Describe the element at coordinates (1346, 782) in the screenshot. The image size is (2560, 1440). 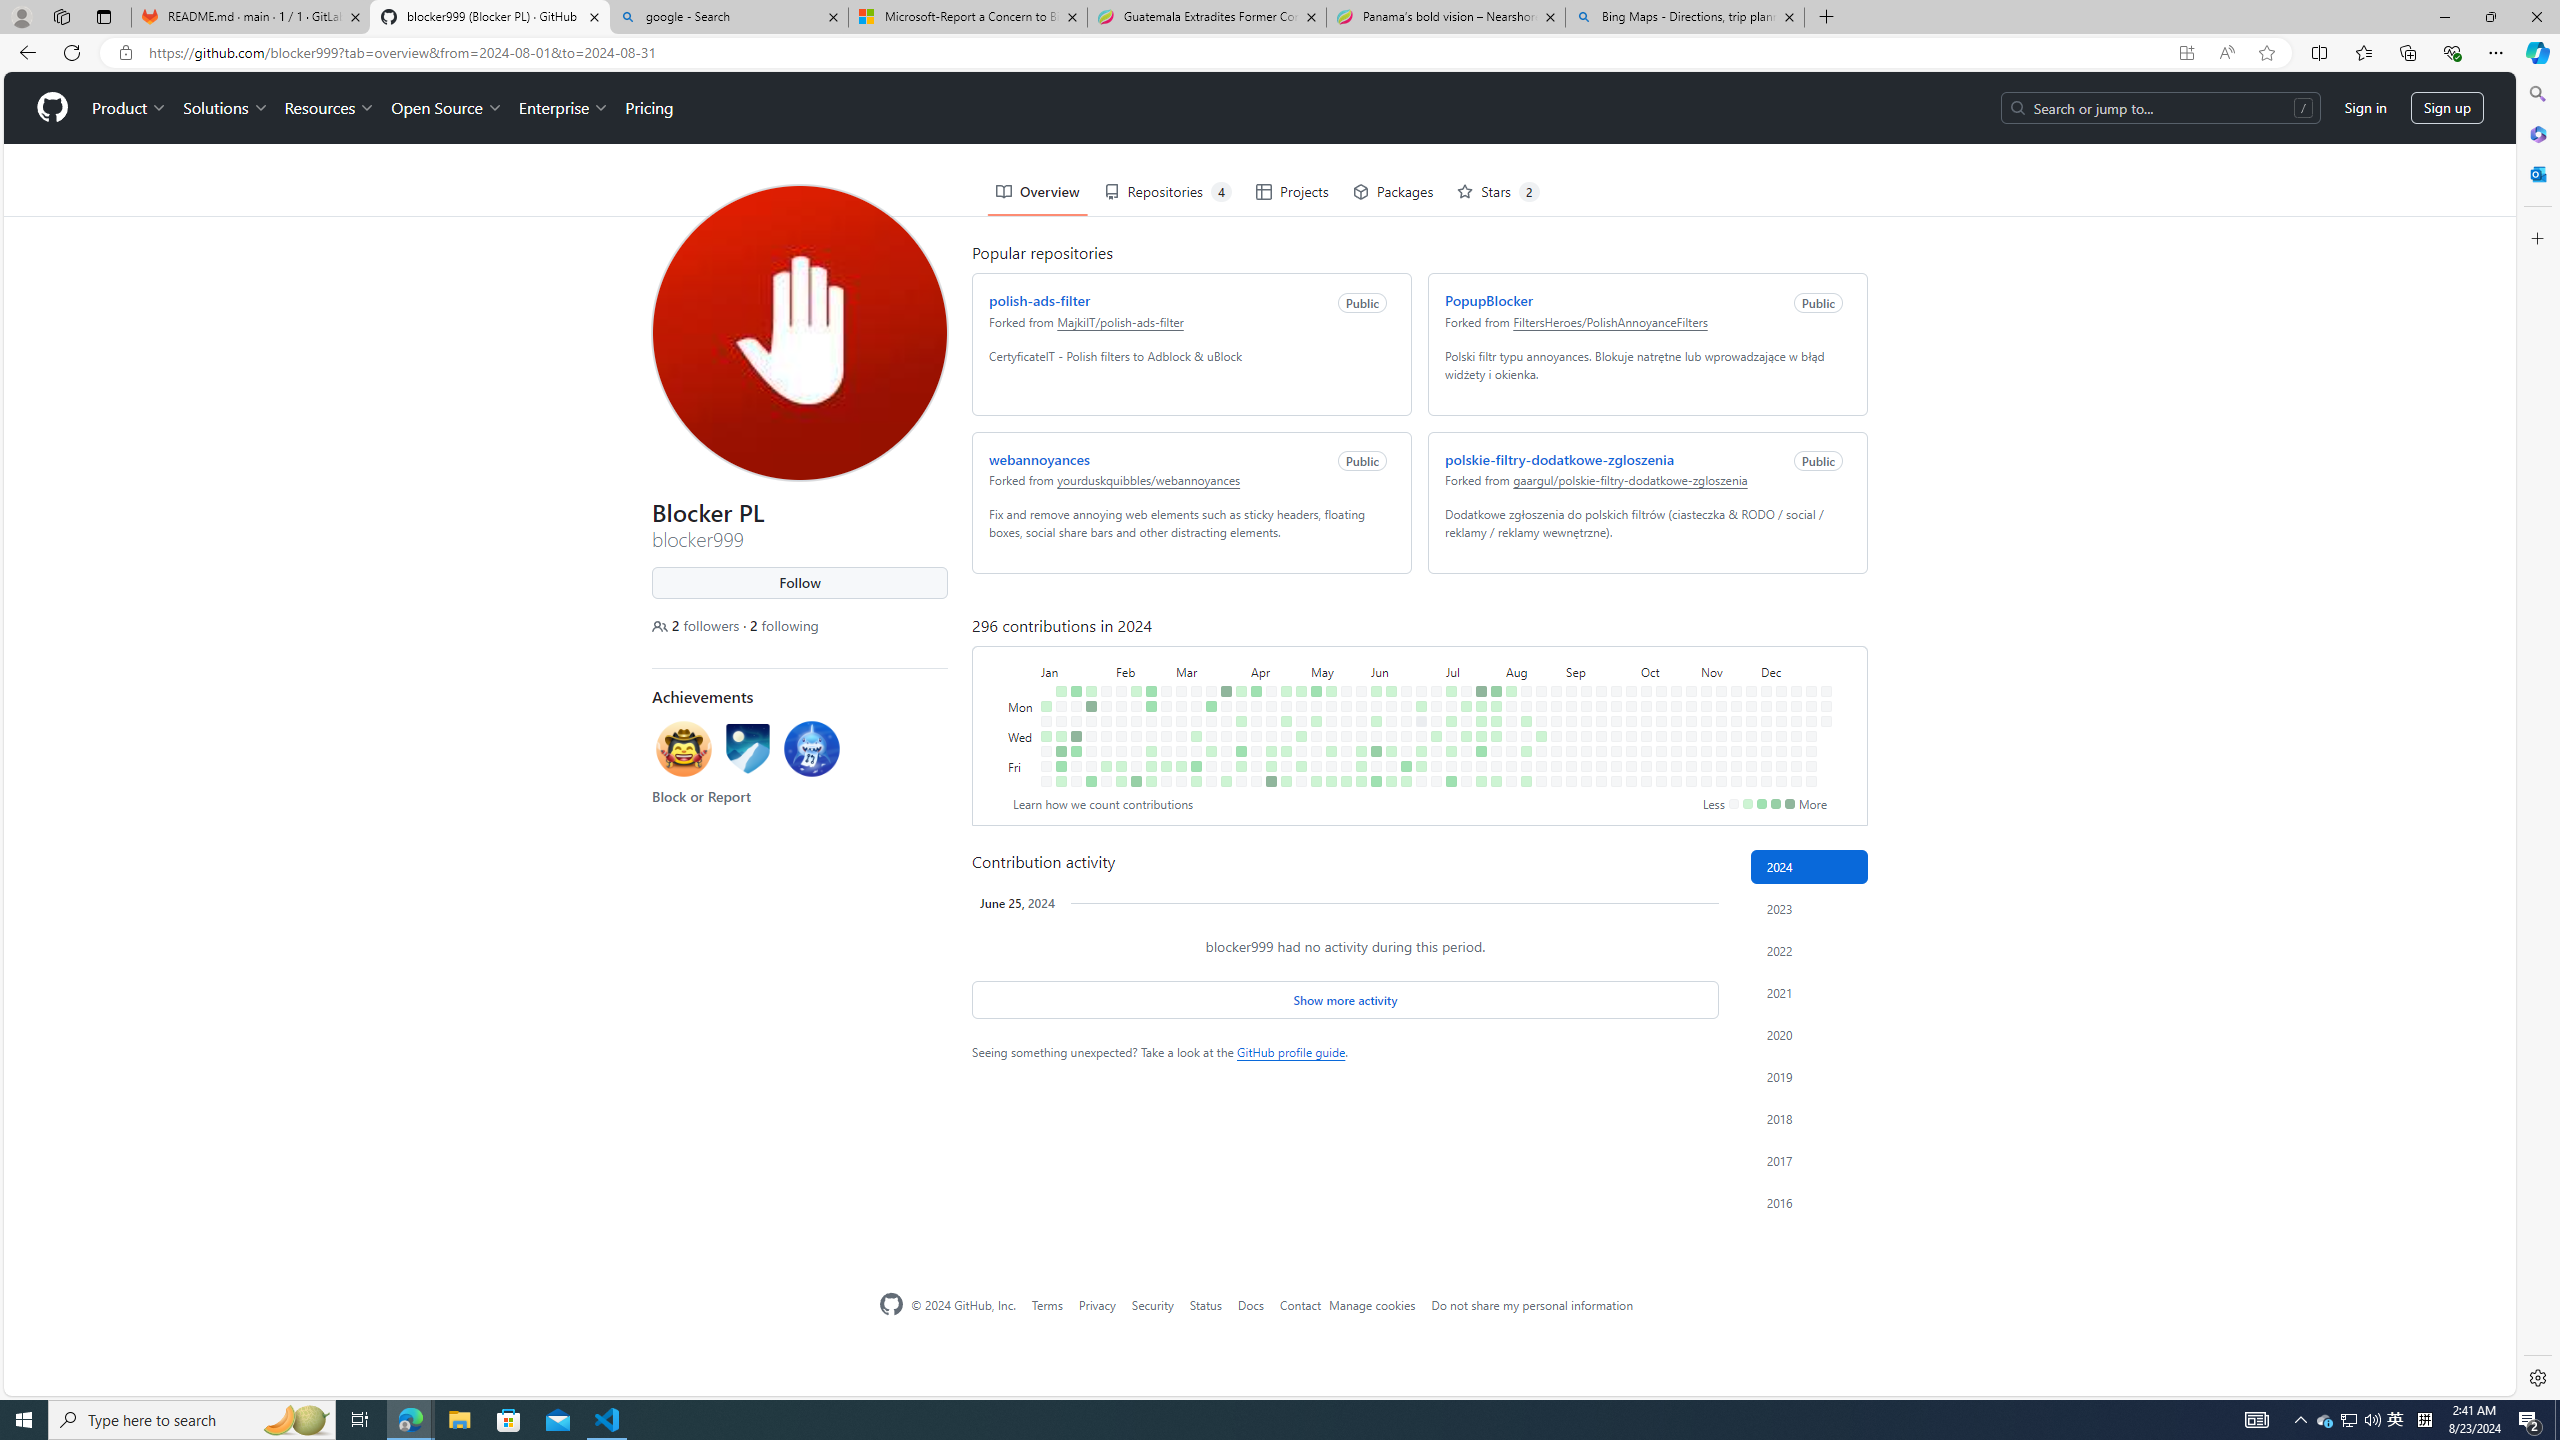
I see `1 contribution on May 25th.` at that location.